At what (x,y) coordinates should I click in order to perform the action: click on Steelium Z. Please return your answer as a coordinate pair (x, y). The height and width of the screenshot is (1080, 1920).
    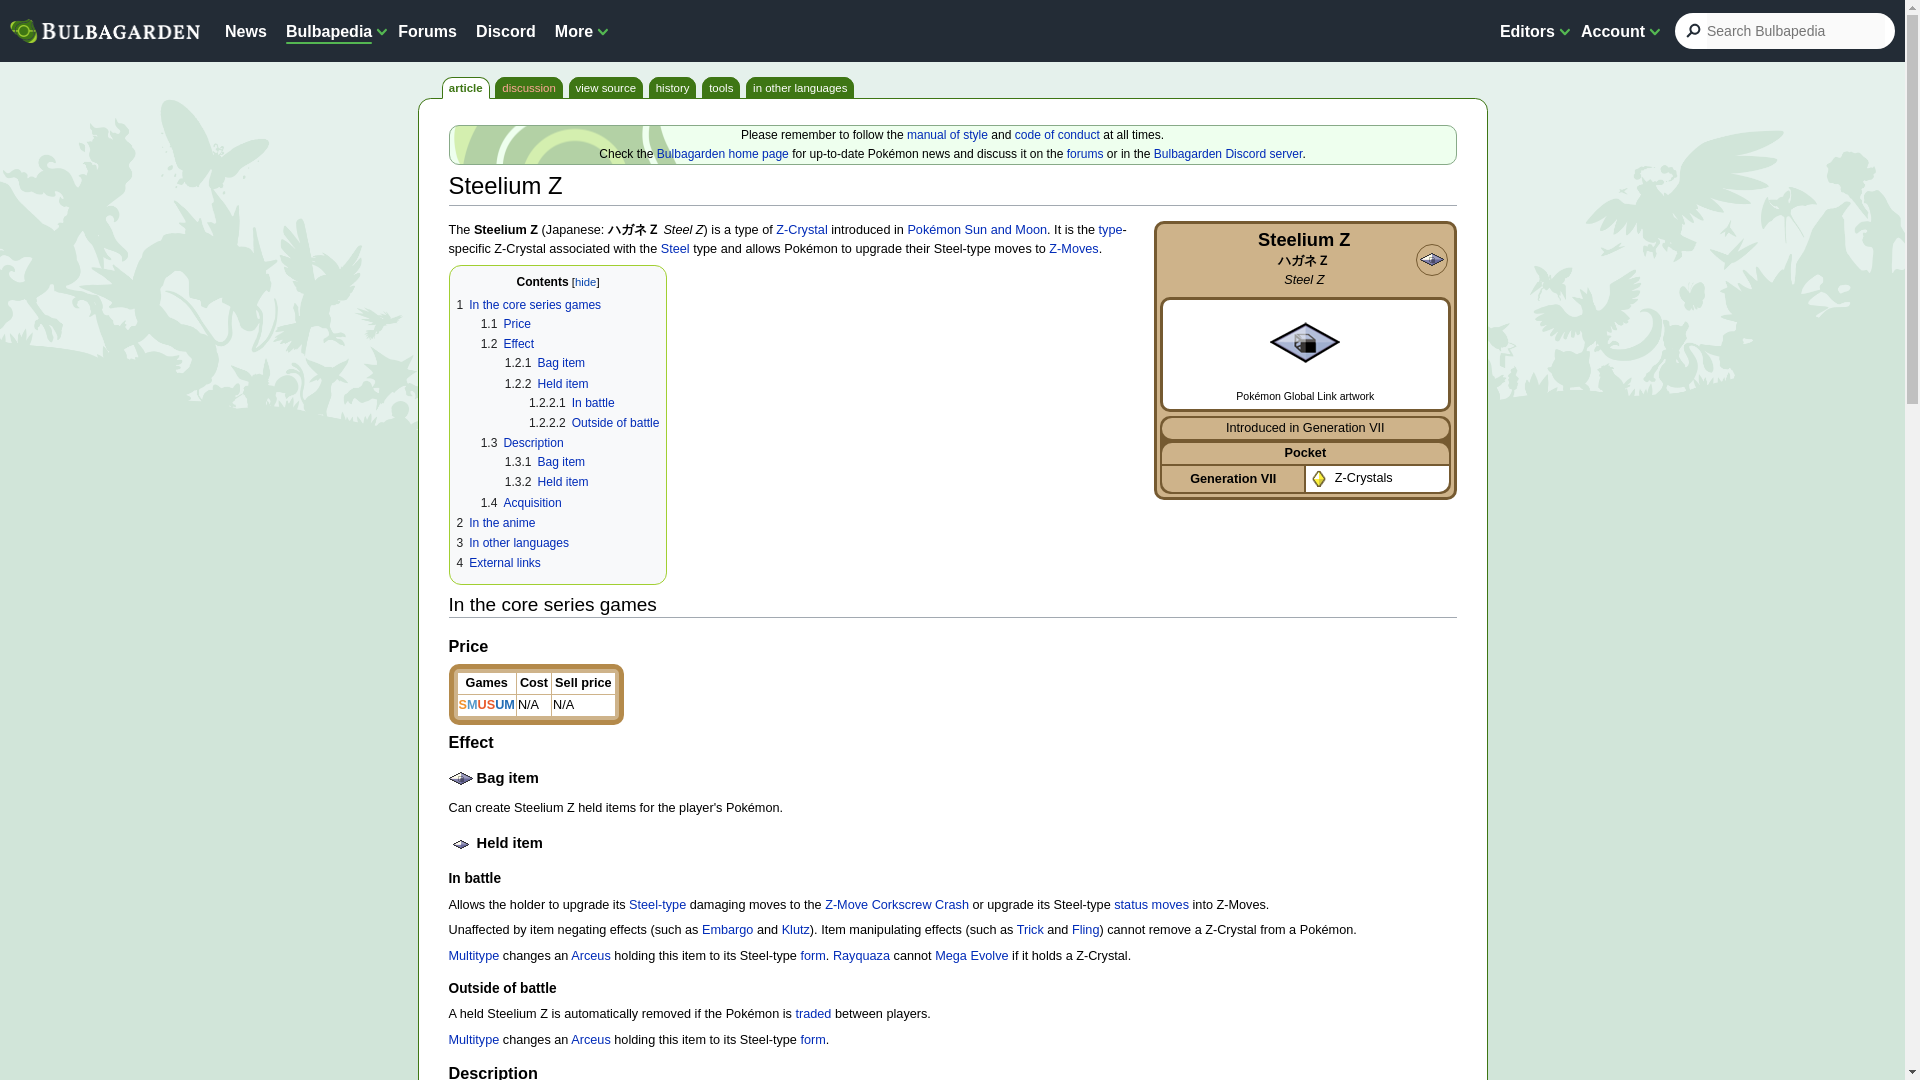
    Looking at the image, I should click on (1305, 341).